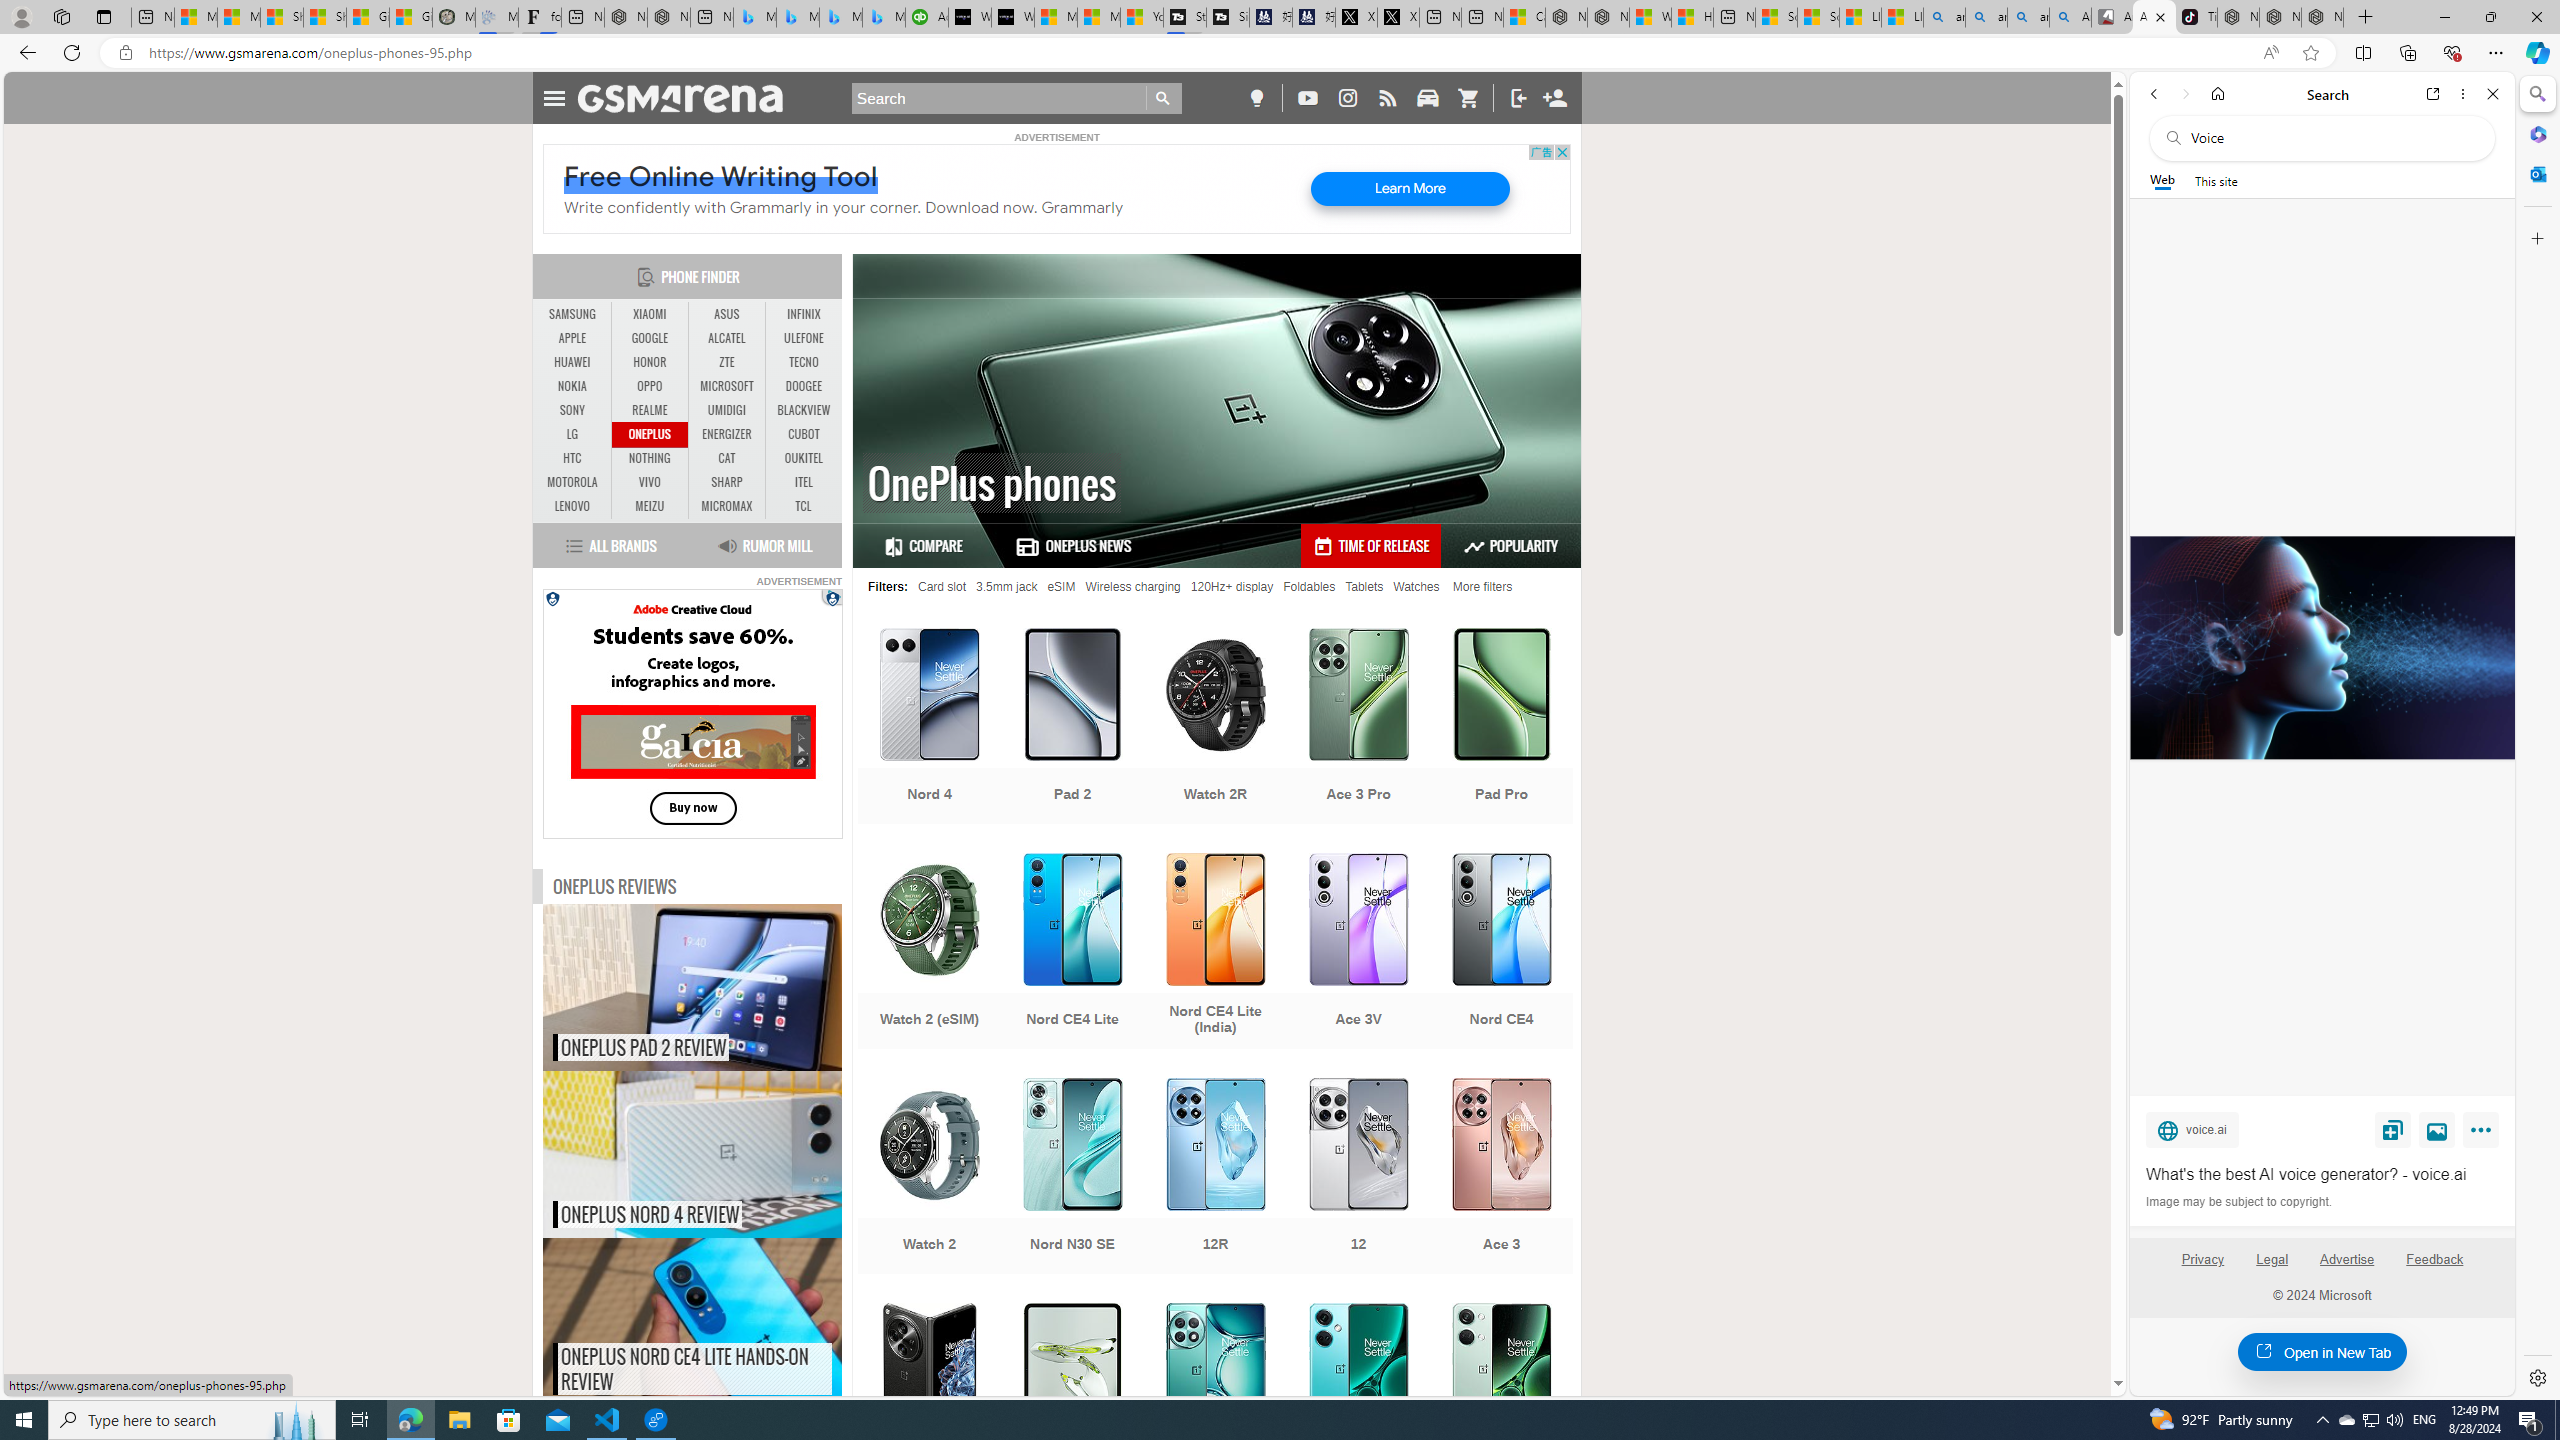 Image resolution: width=2560 pixels, height=1440 pixels. What do you see at coordinates (928, 954) in the screenshot?
I see `Watch 2 (eSIM)` at bounding box center [928, 954].